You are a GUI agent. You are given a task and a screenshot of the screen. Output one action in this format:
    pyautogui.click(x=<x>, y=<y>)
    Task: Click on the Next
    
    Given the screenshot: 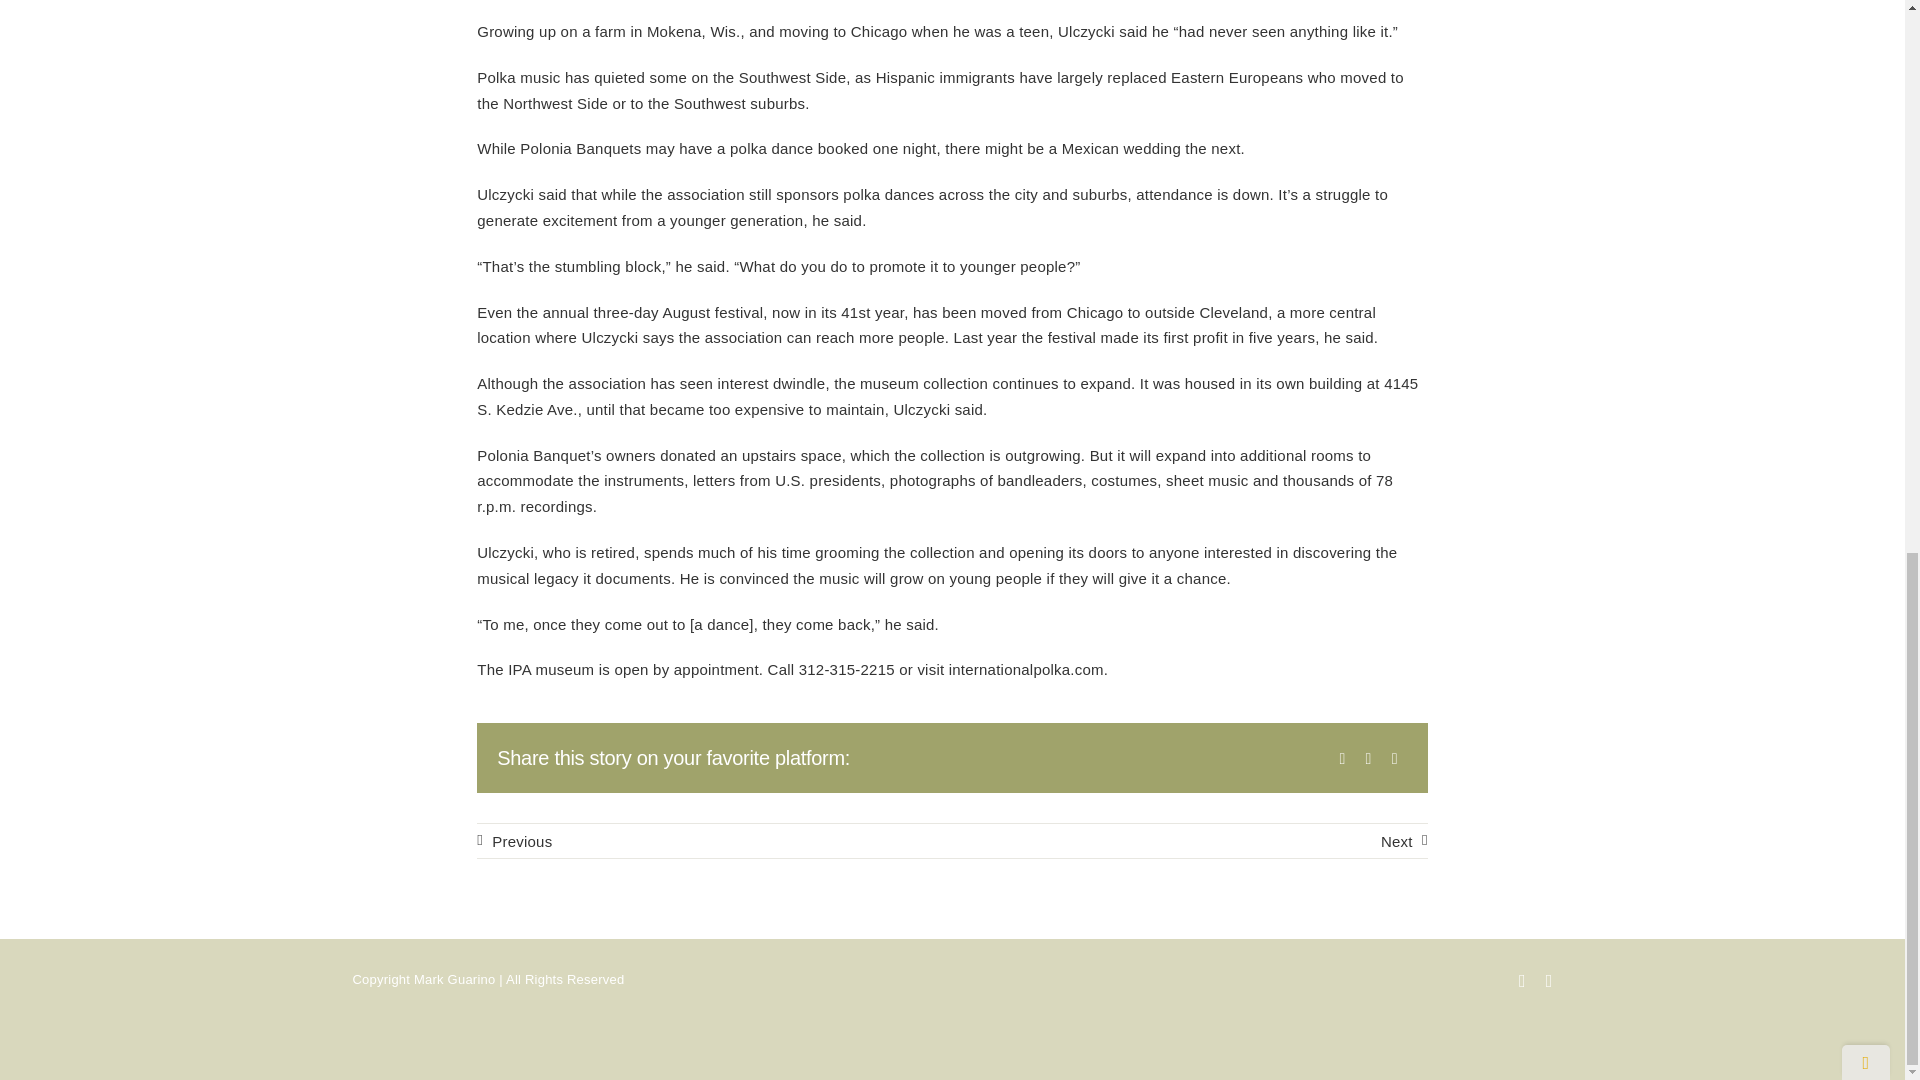 What is the action you would take?
    pyautogui.click(x=1404, y=840)
    